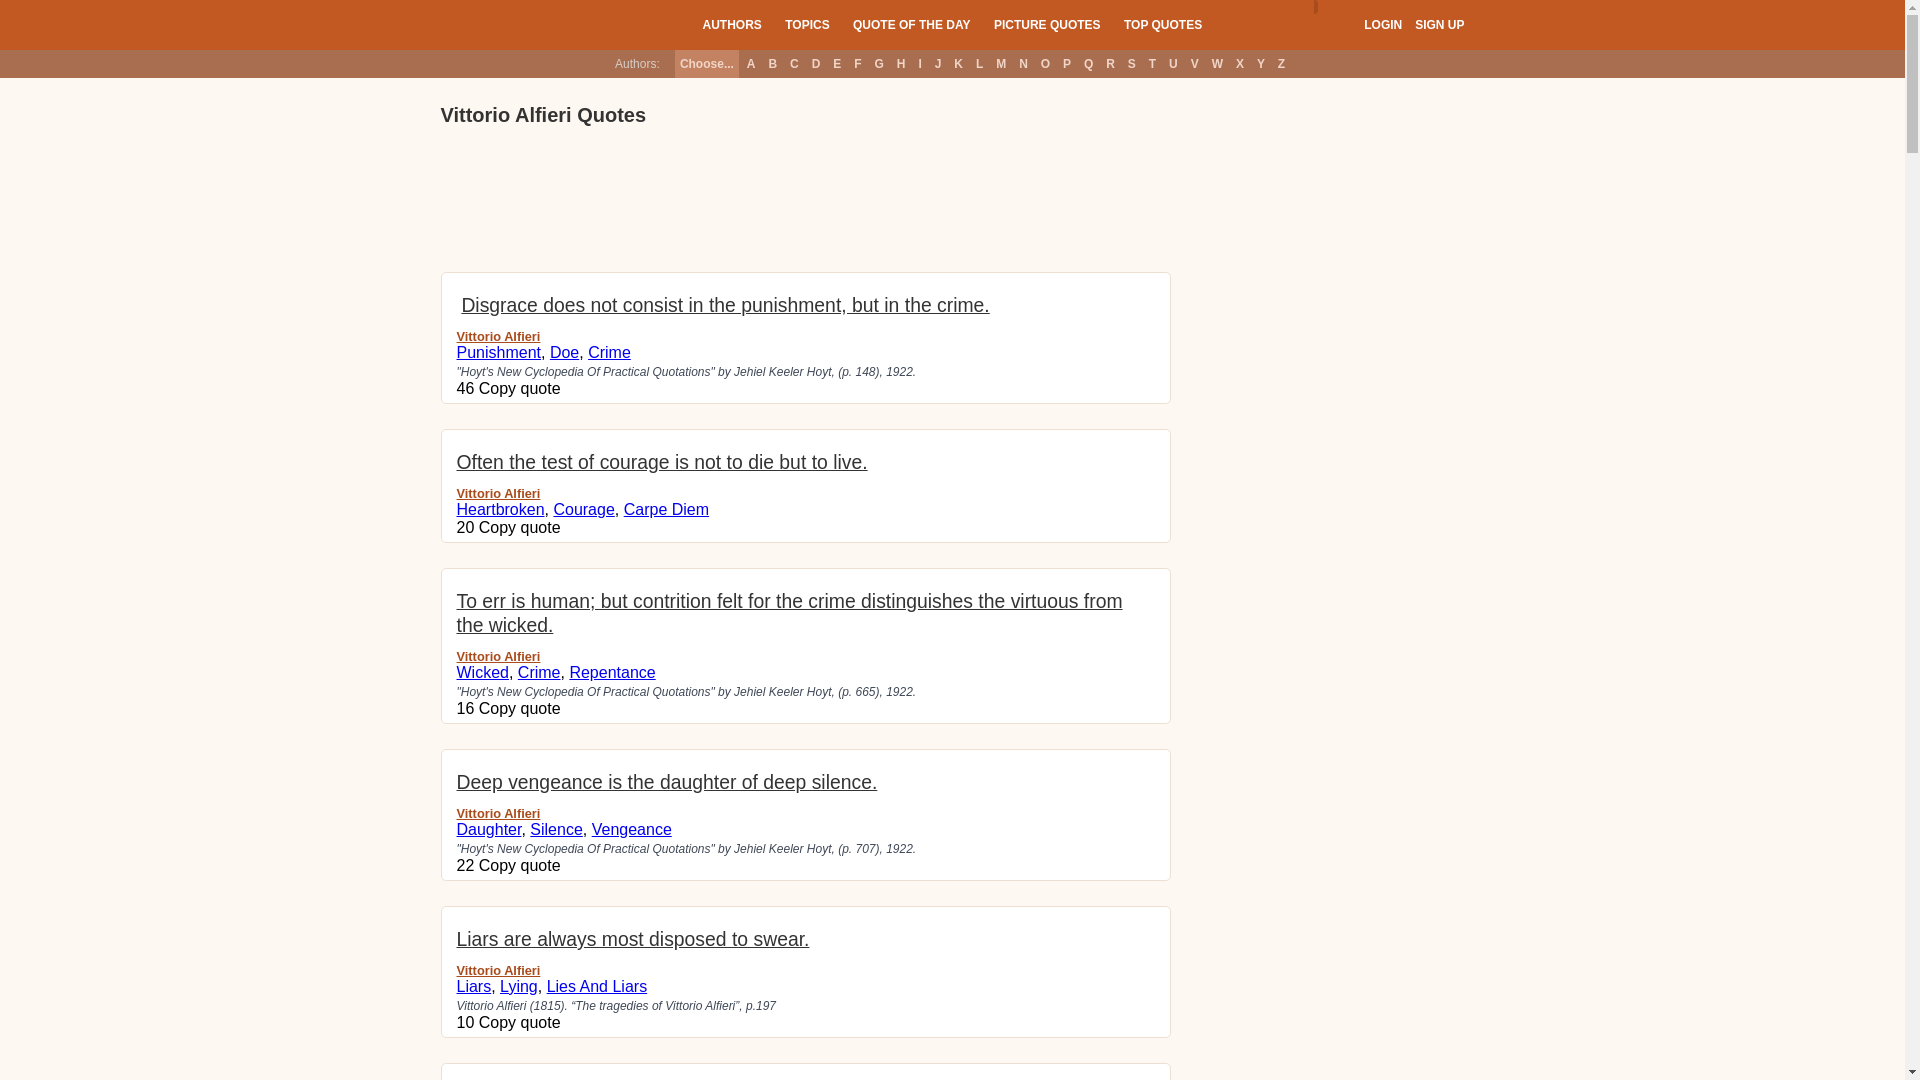  I want to click on Quote is copied, so click(519, 1022).